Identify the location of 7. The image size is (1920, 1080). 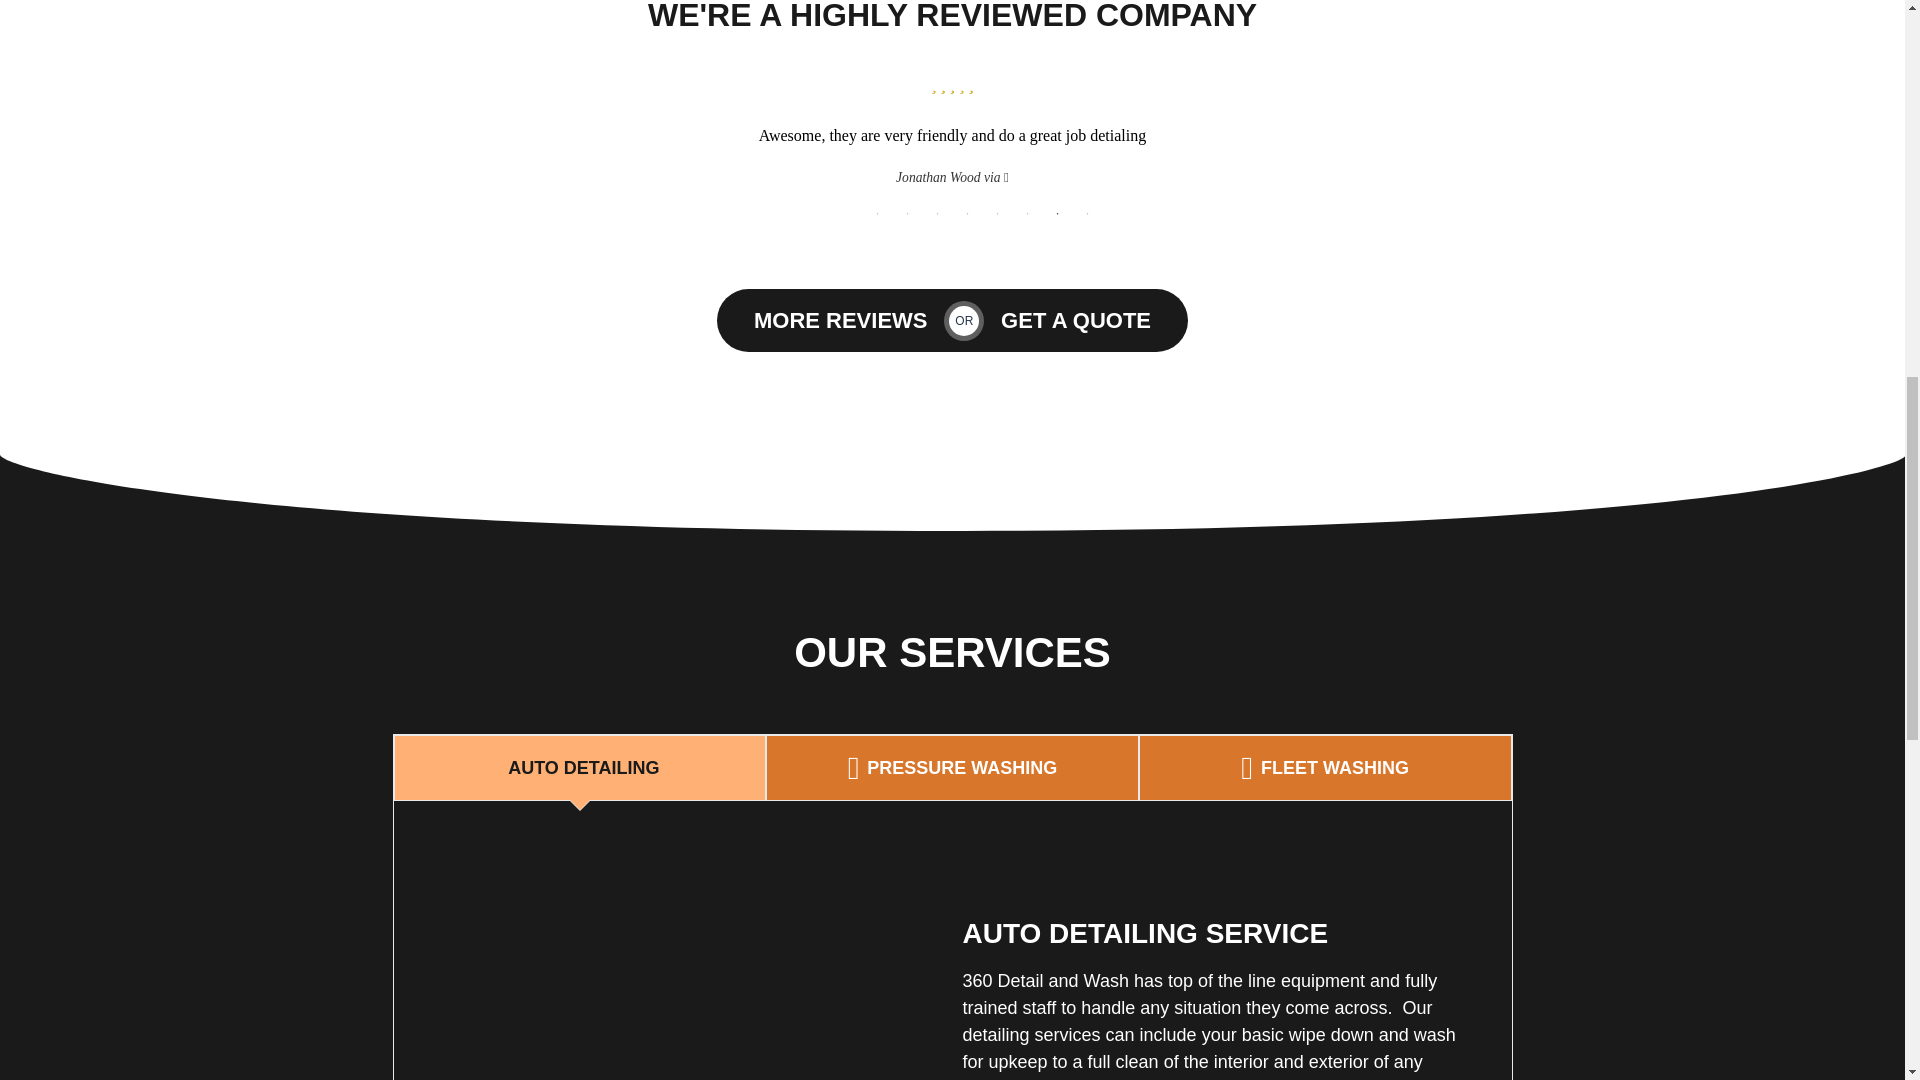
(1058, 214).